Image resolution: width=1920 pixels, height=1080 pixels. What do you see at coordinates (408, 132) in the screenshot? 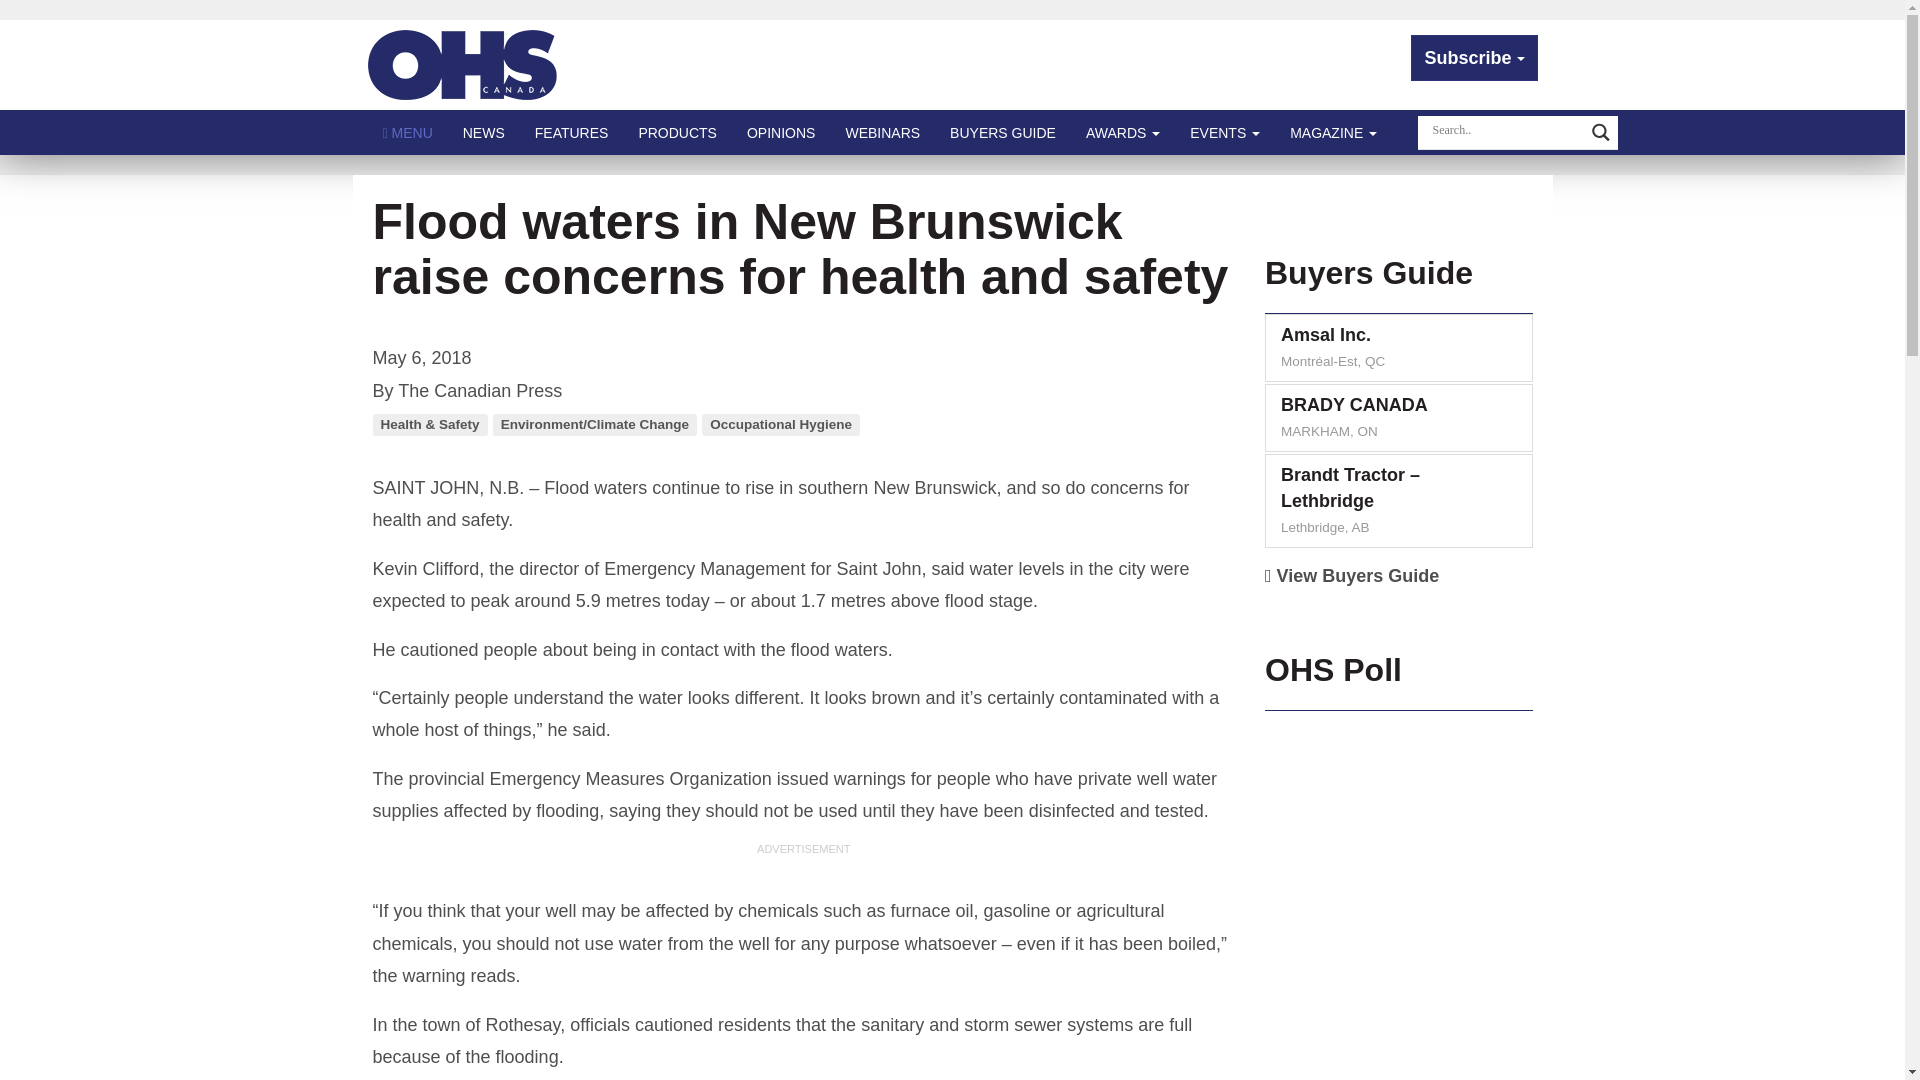
I see `Click to show site navigation` at bounding box center [408, 132].